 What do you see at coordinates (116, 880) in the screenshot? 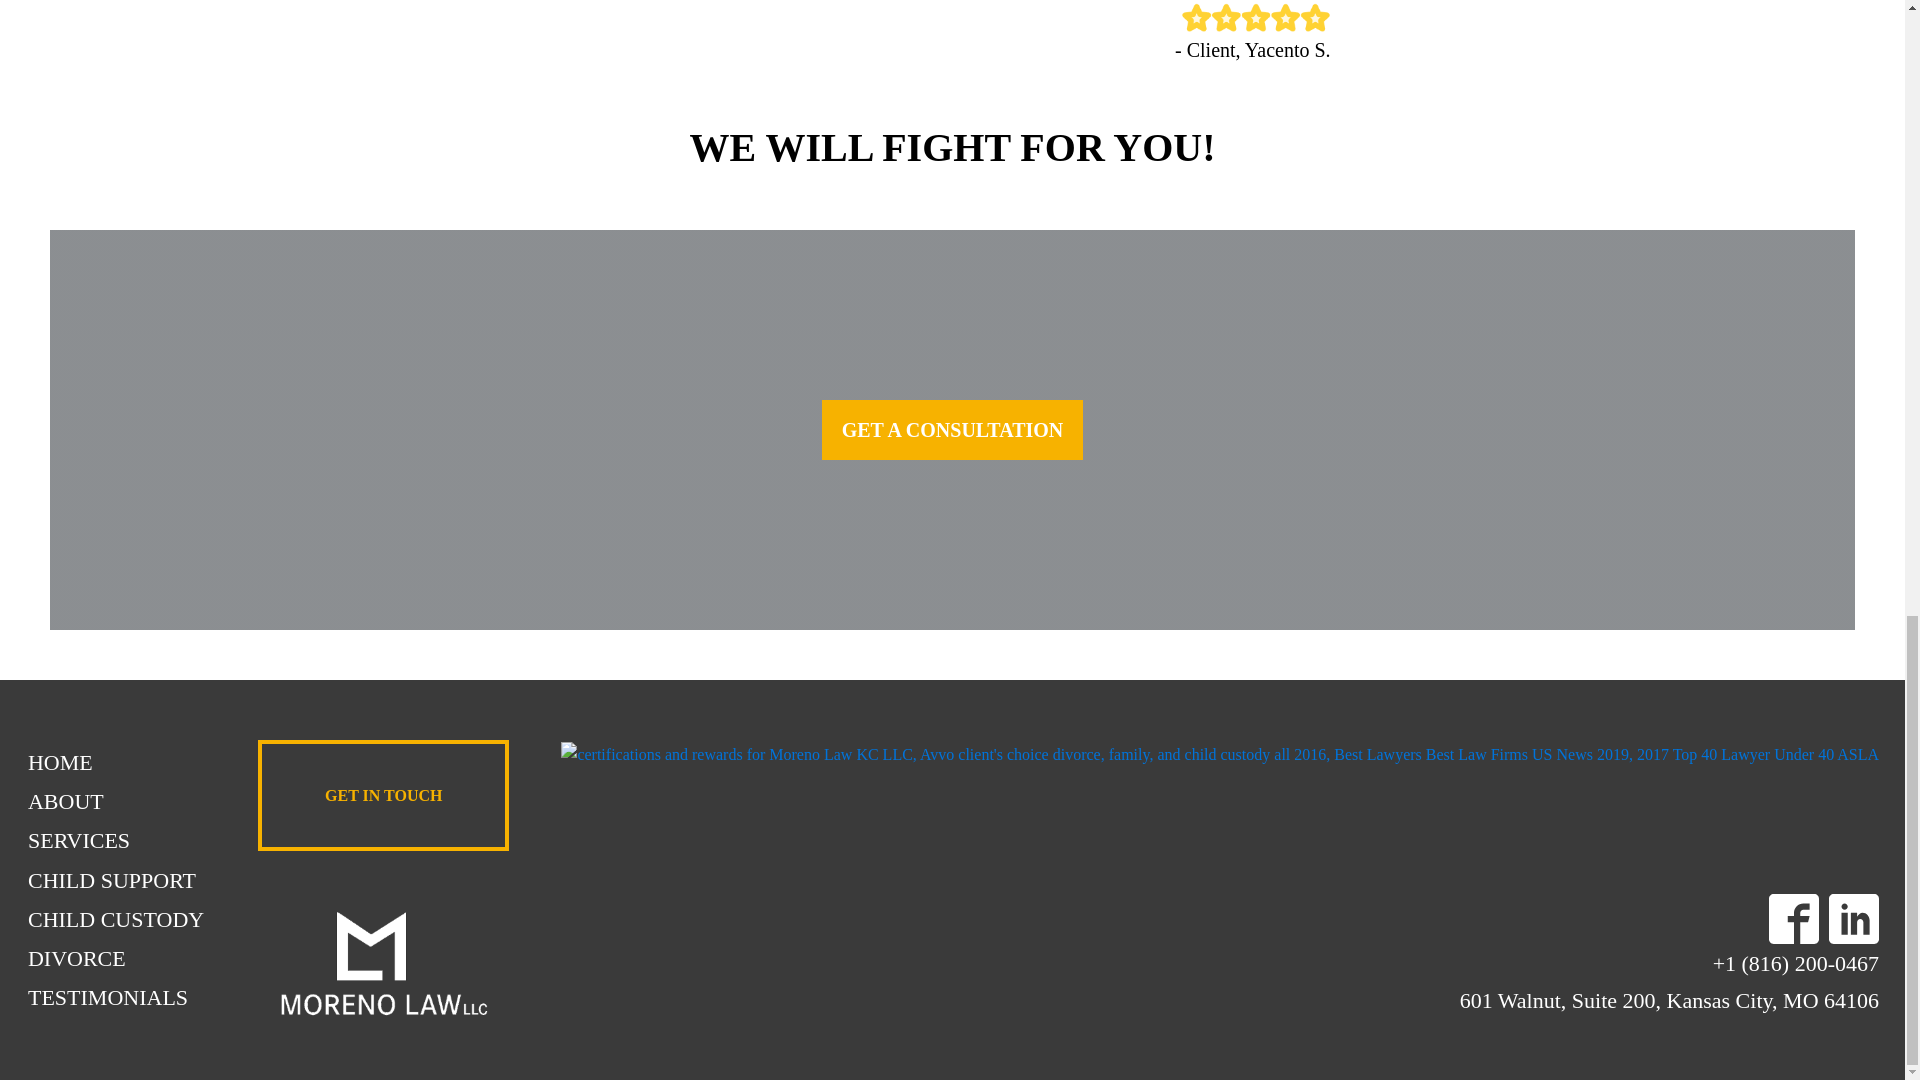
I see `CHILD SUPPORT` at bounding box center [116, 880].